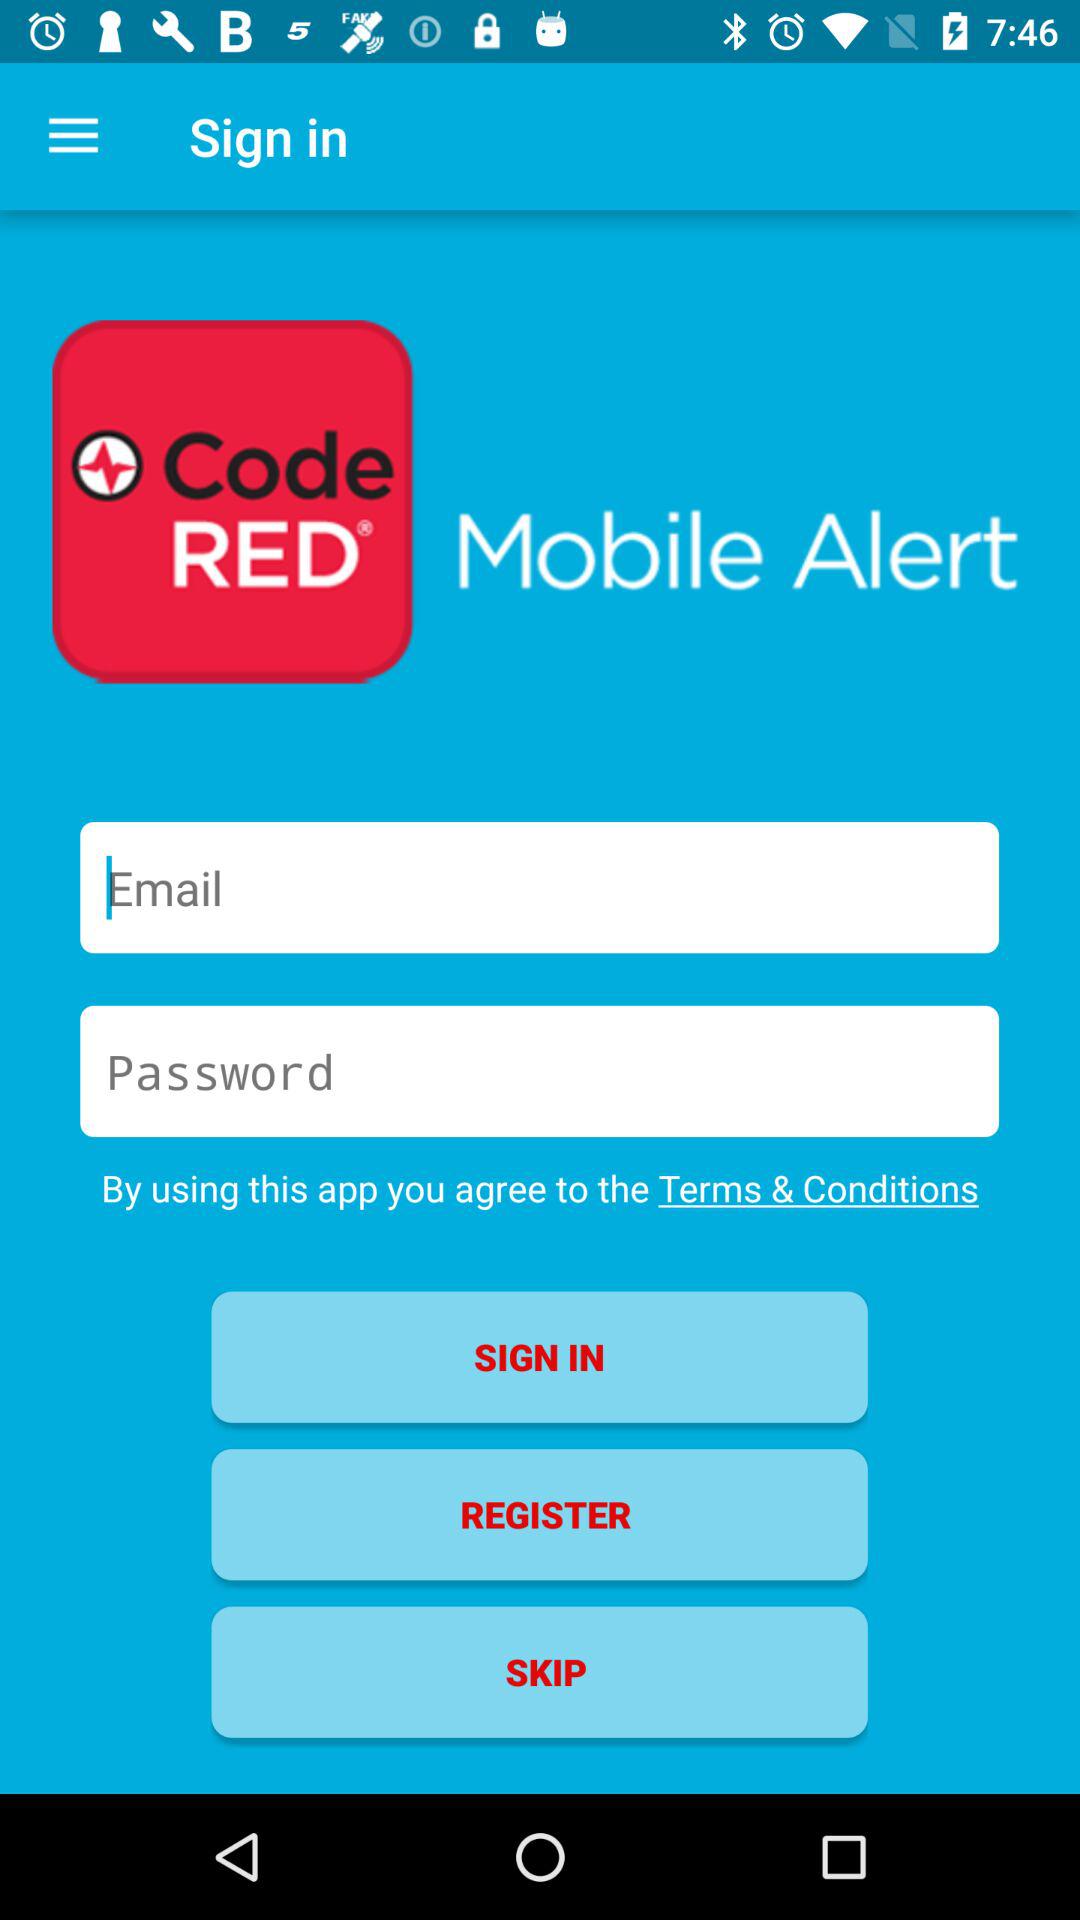 Image resolution: width=1080 pixels, height=1920 pixels. What do you see at coordinates (73, 136) in the screenshot?
I see `choose the item to the left of sign in` at bounding box center [73, 136].